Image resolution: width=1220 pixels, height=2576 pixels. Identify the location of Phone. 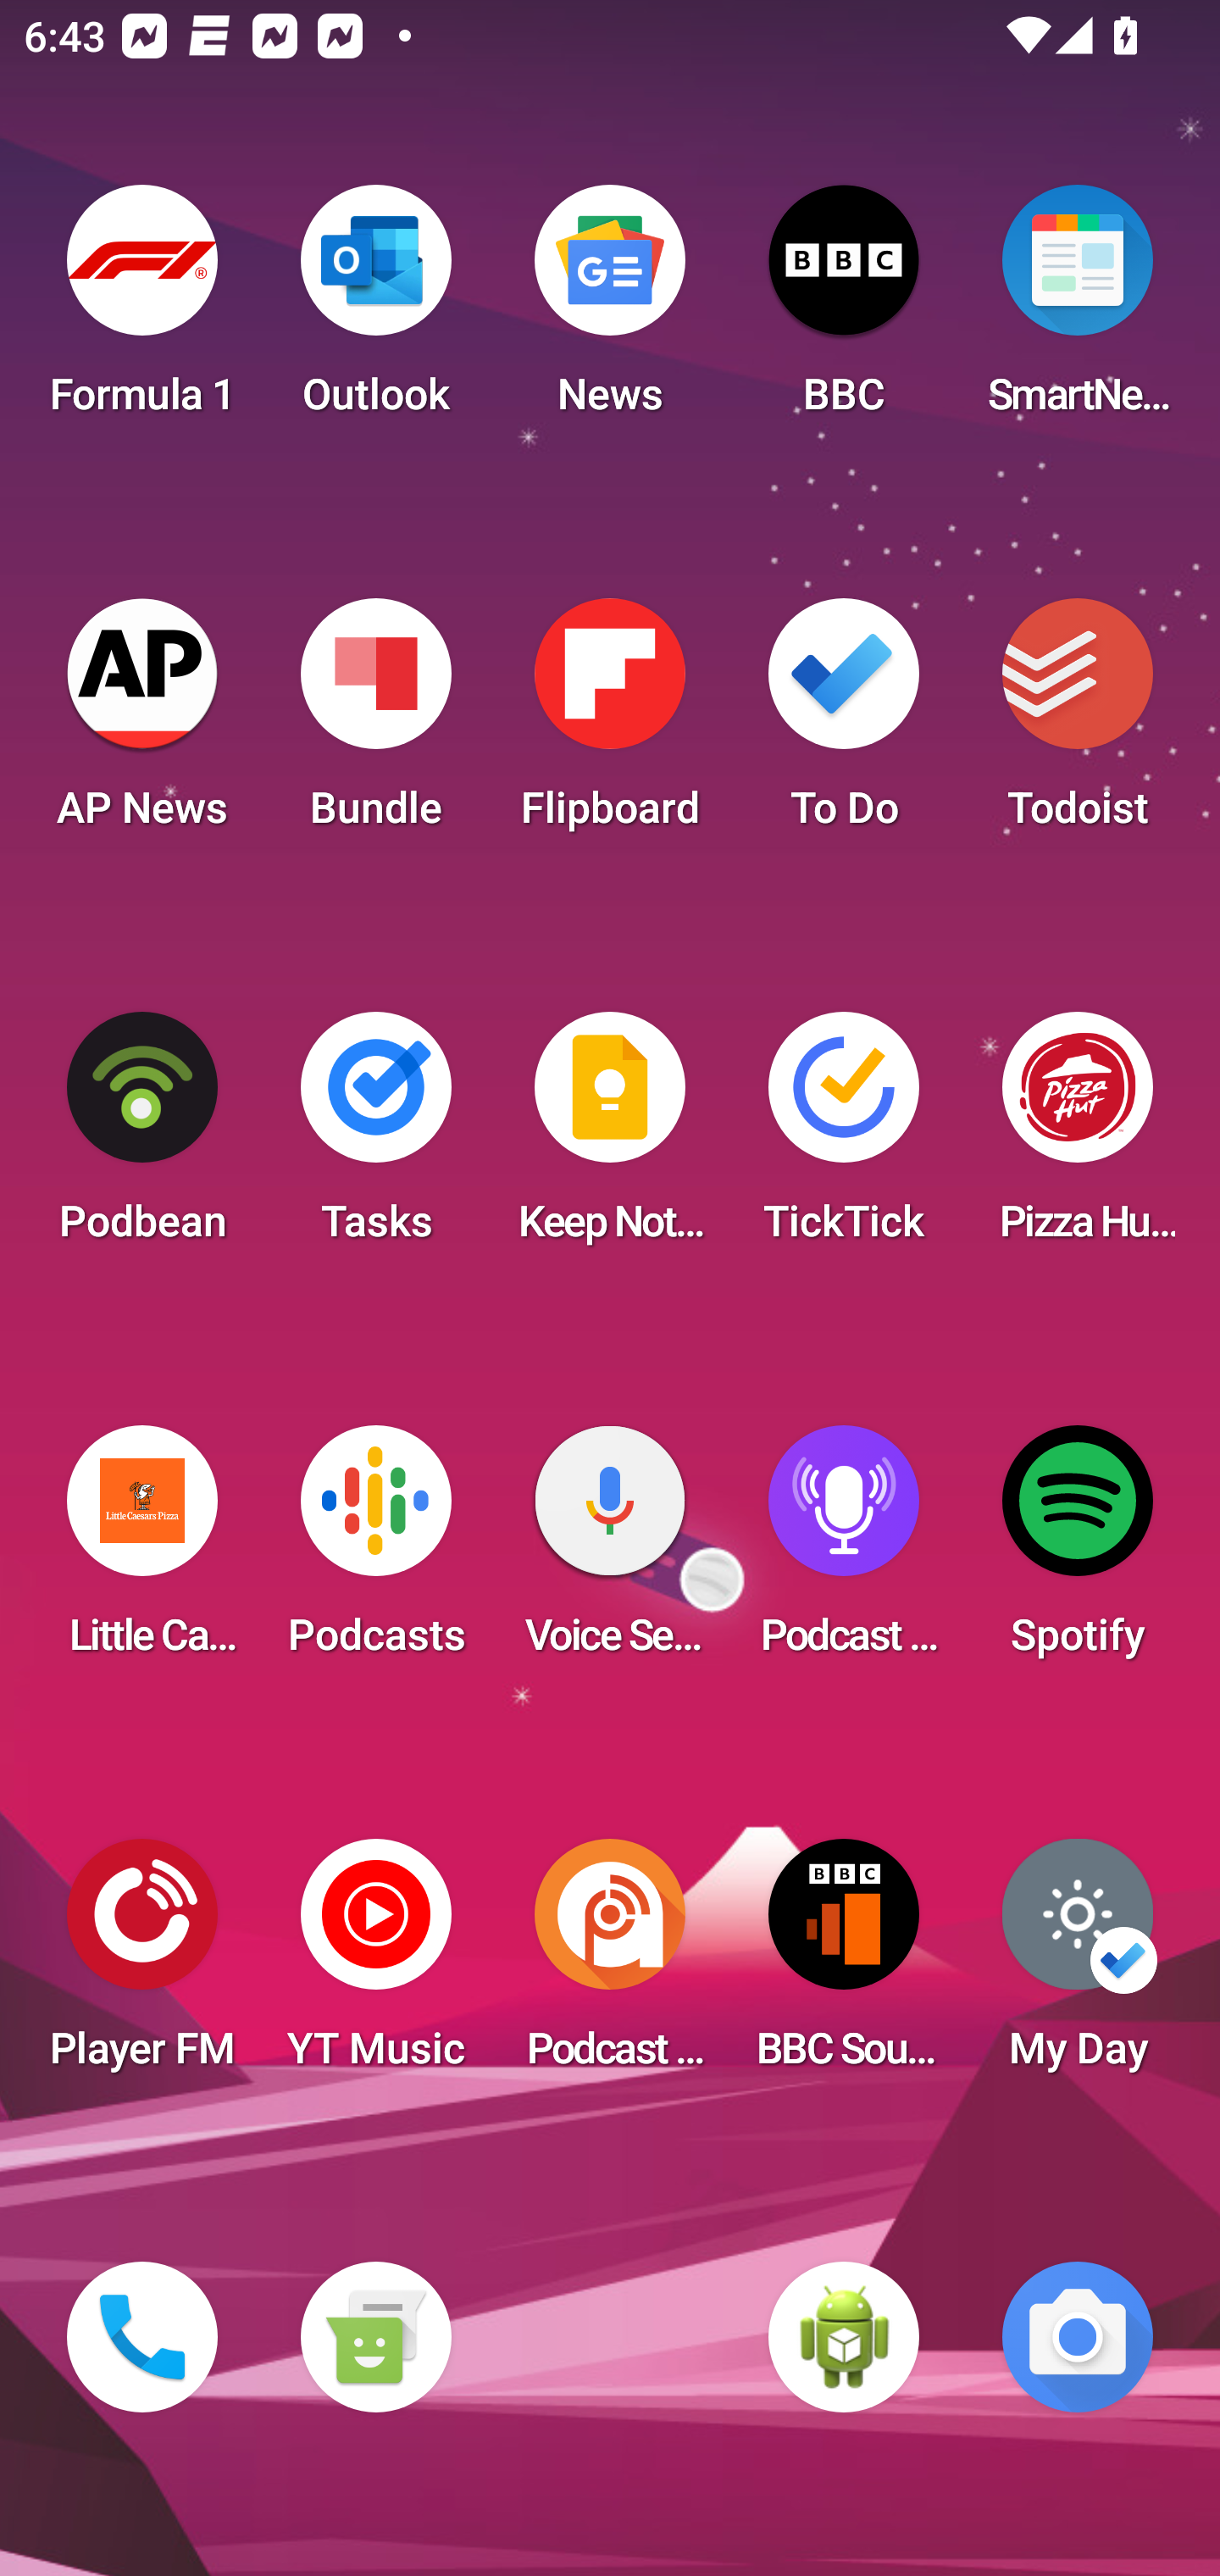
(142, 2337).